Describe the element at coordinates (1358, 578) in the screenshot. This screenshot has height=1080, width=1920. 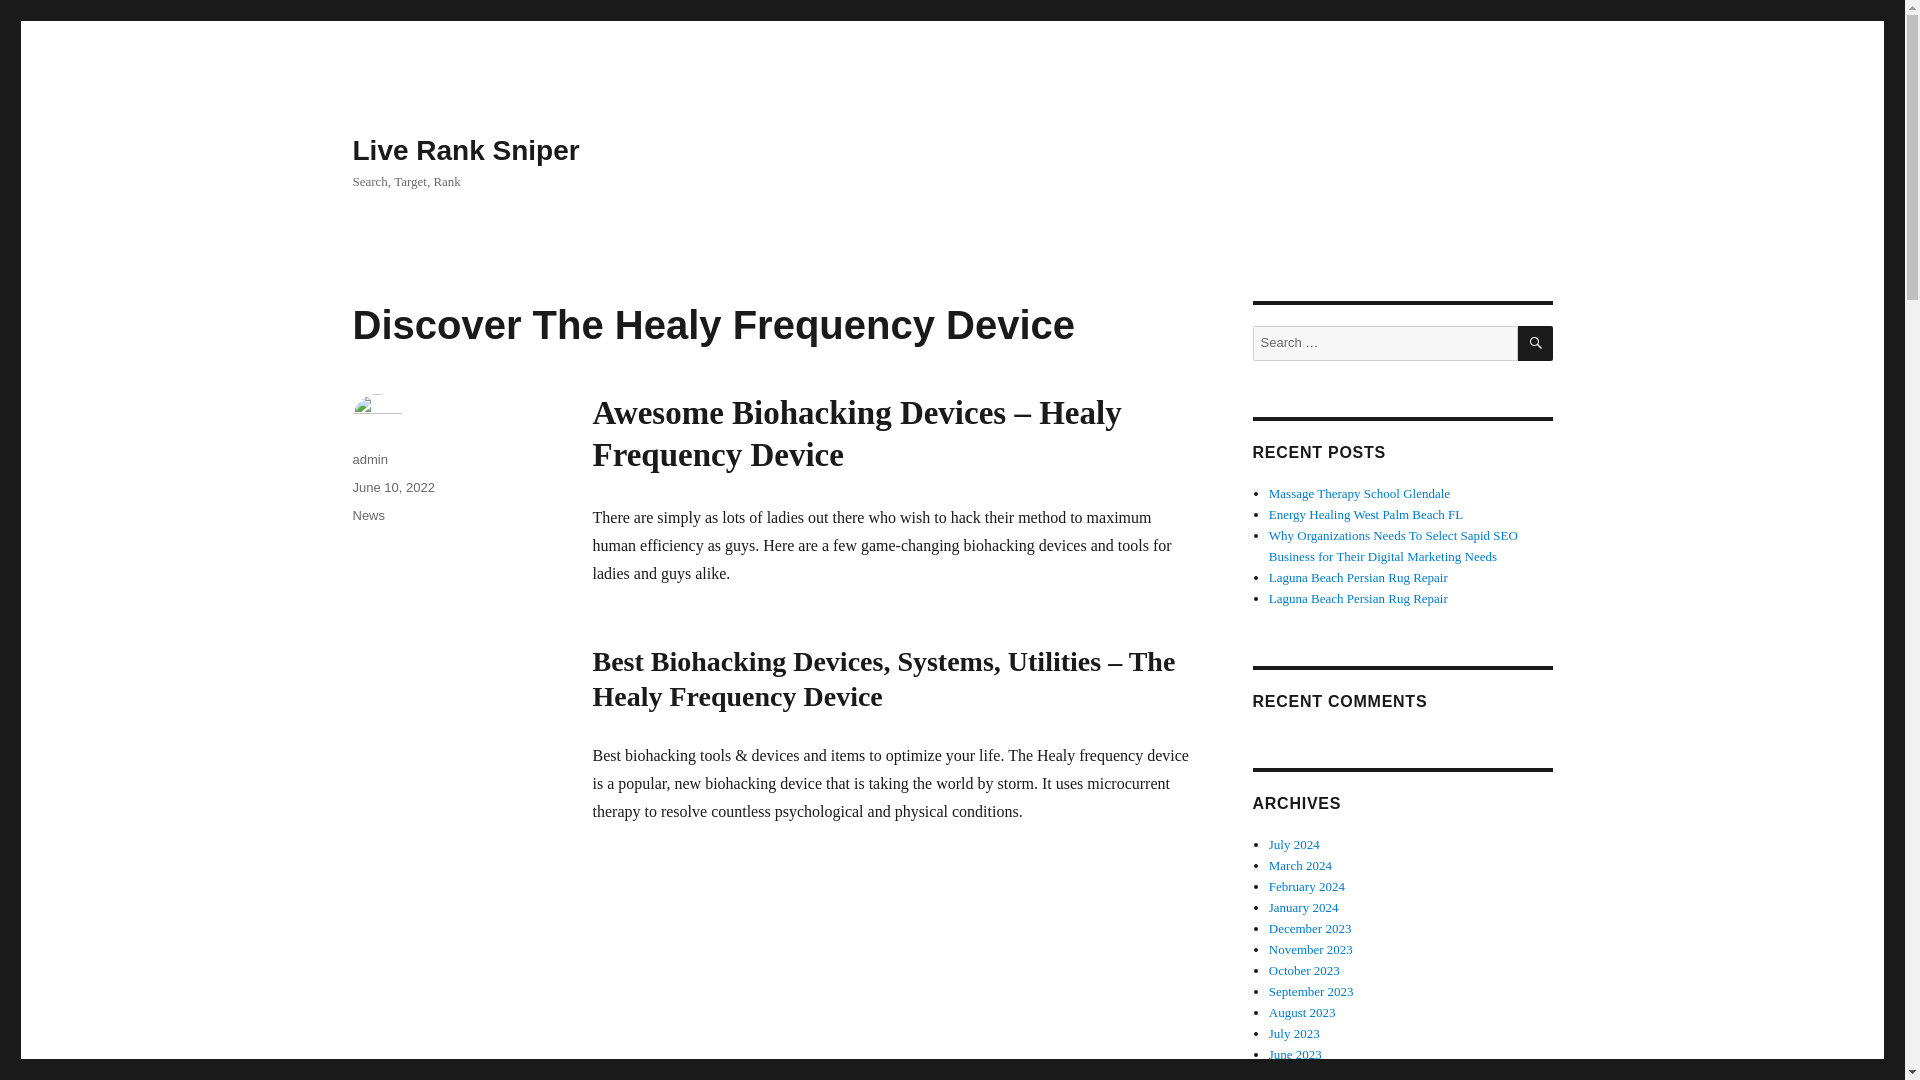
I see `Laguna Beach Persian Rug Repair` at that location.